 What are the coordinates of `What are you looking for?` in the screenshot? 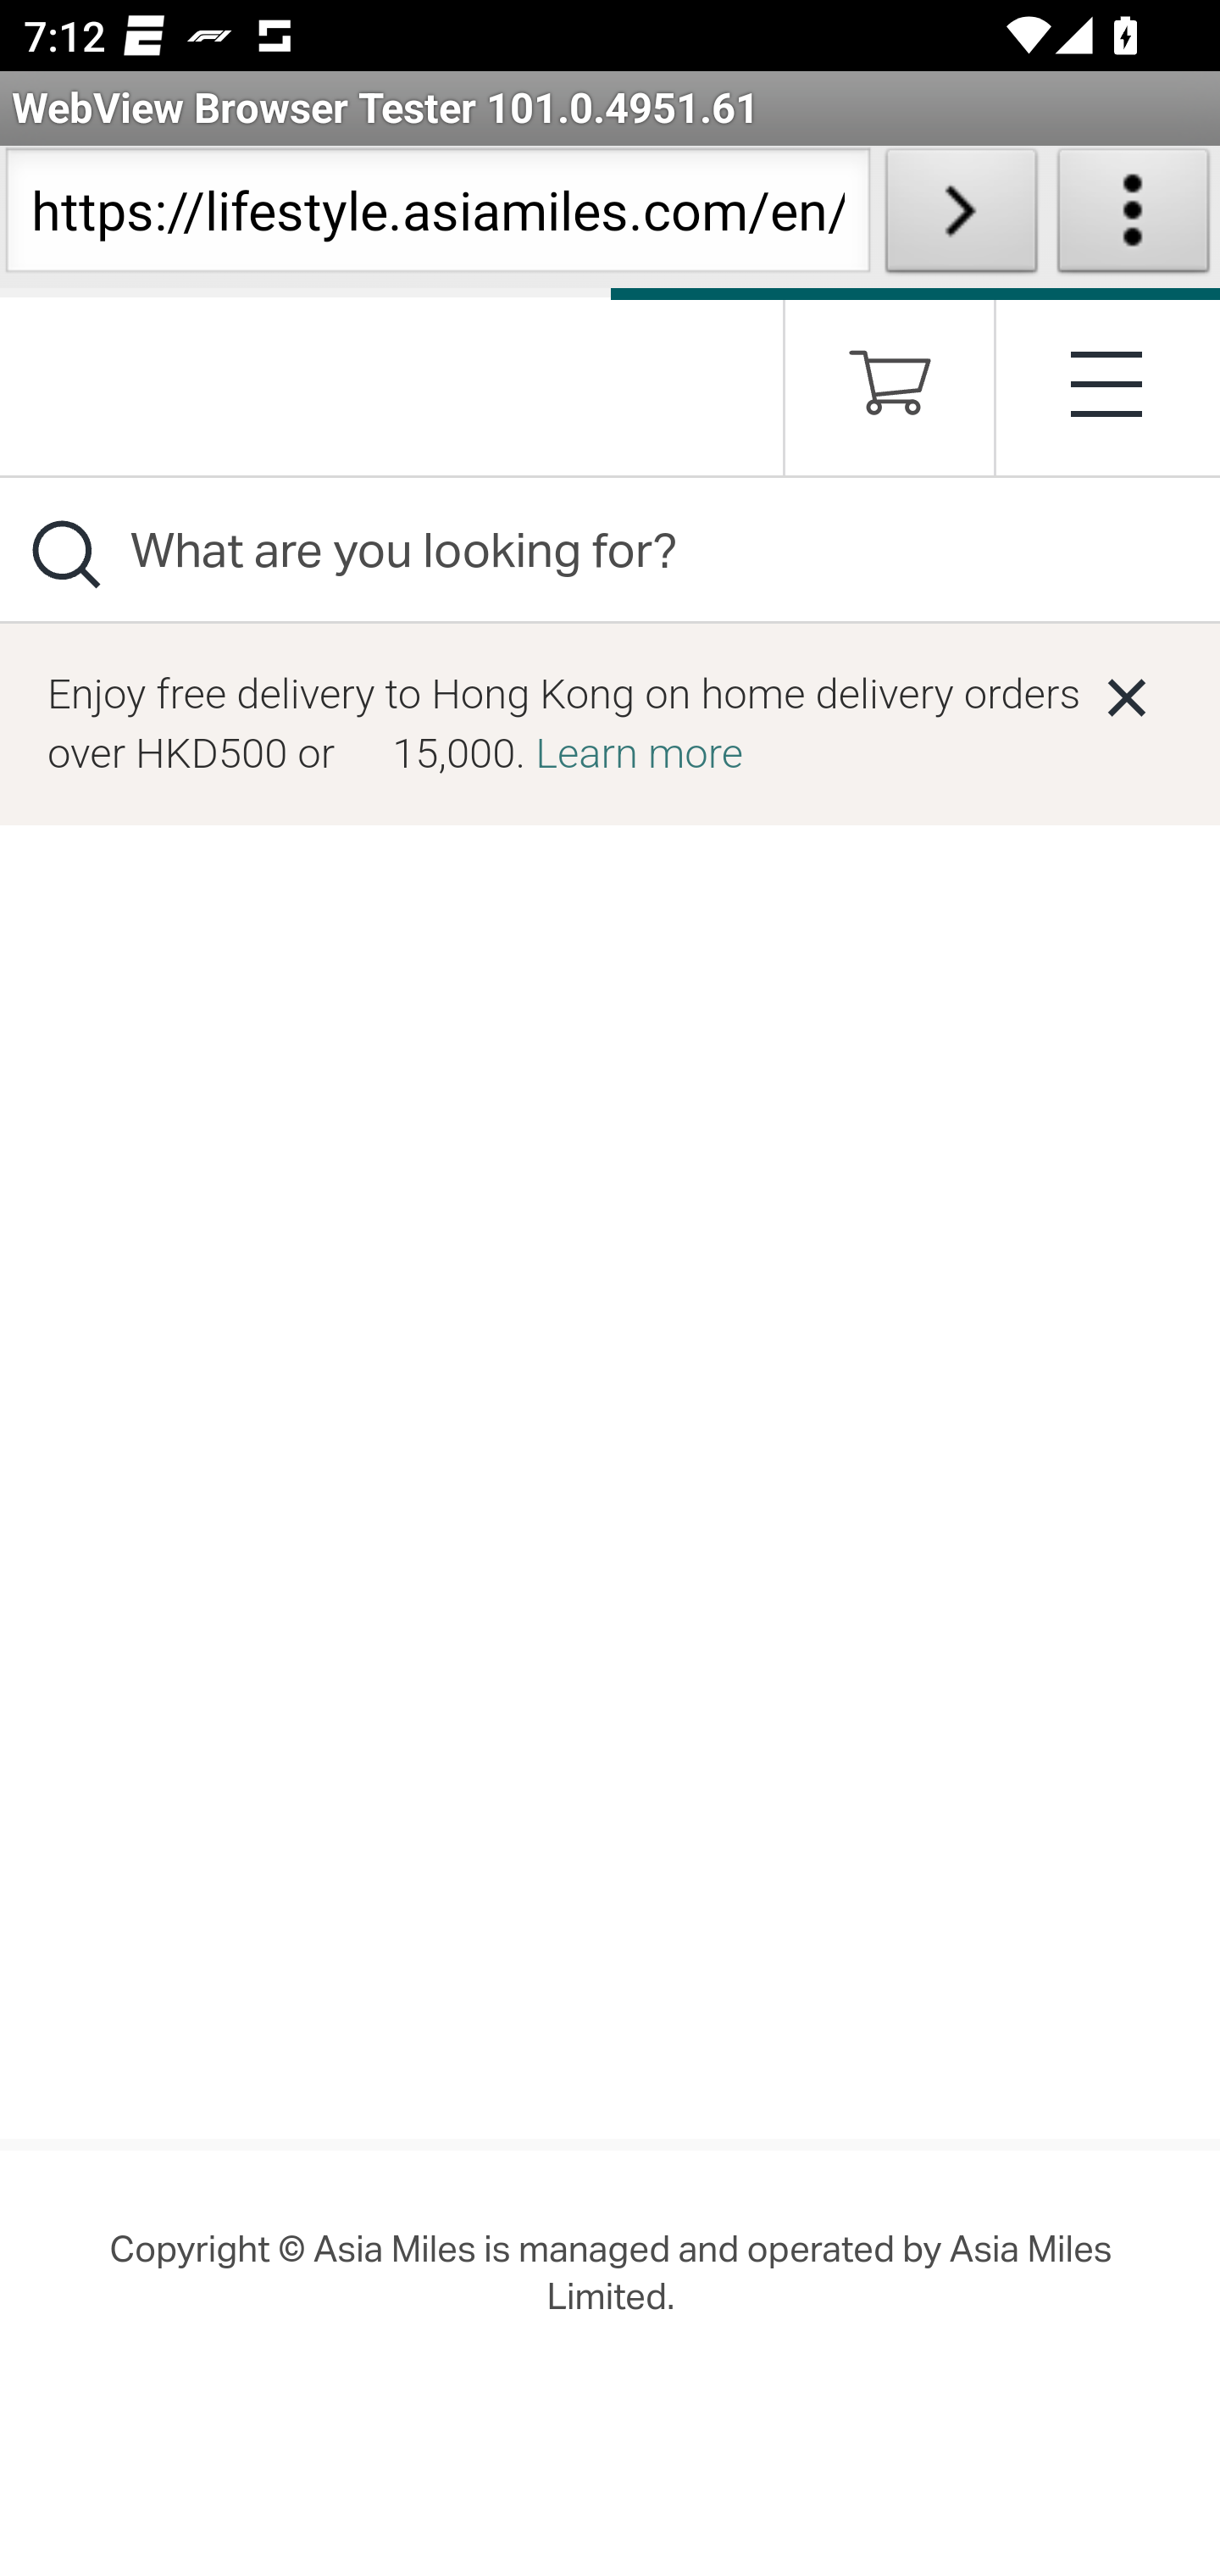 It's located at (610, 549).